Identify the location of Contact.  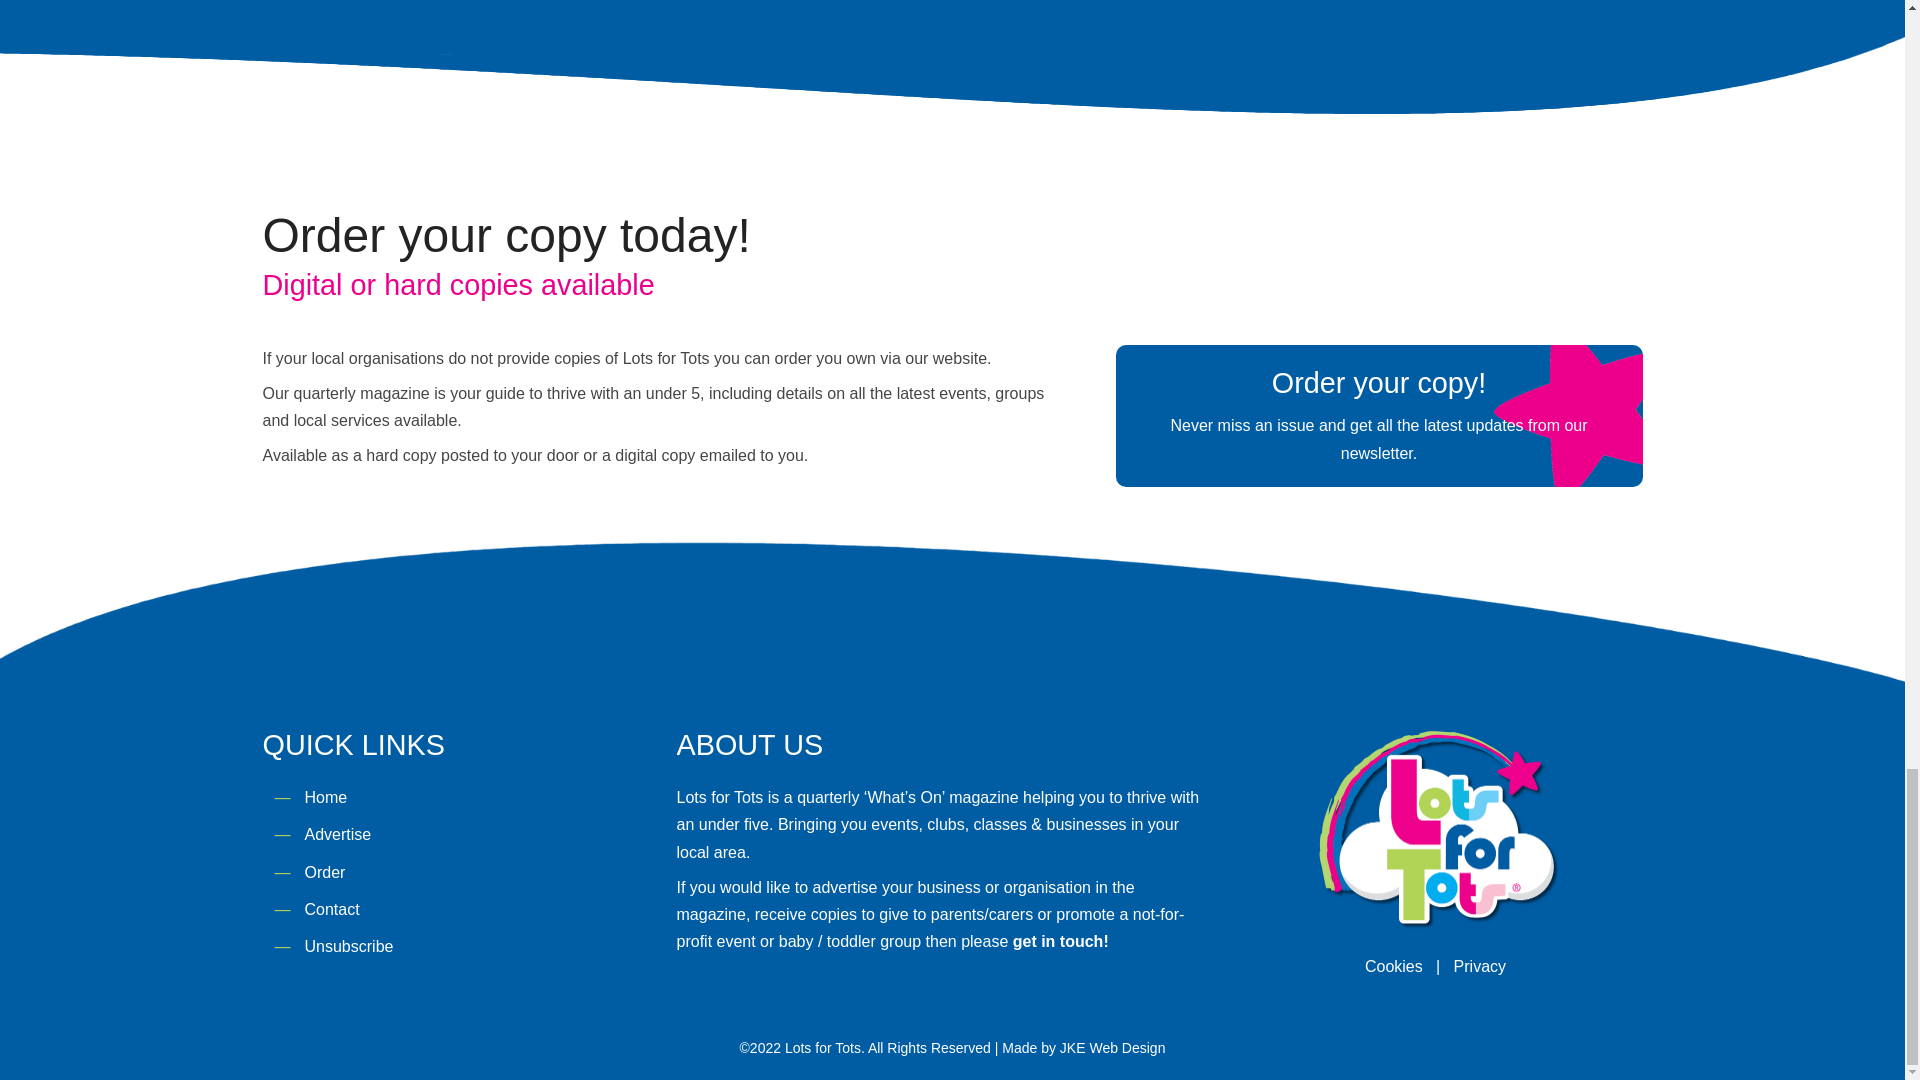
(331, 909).